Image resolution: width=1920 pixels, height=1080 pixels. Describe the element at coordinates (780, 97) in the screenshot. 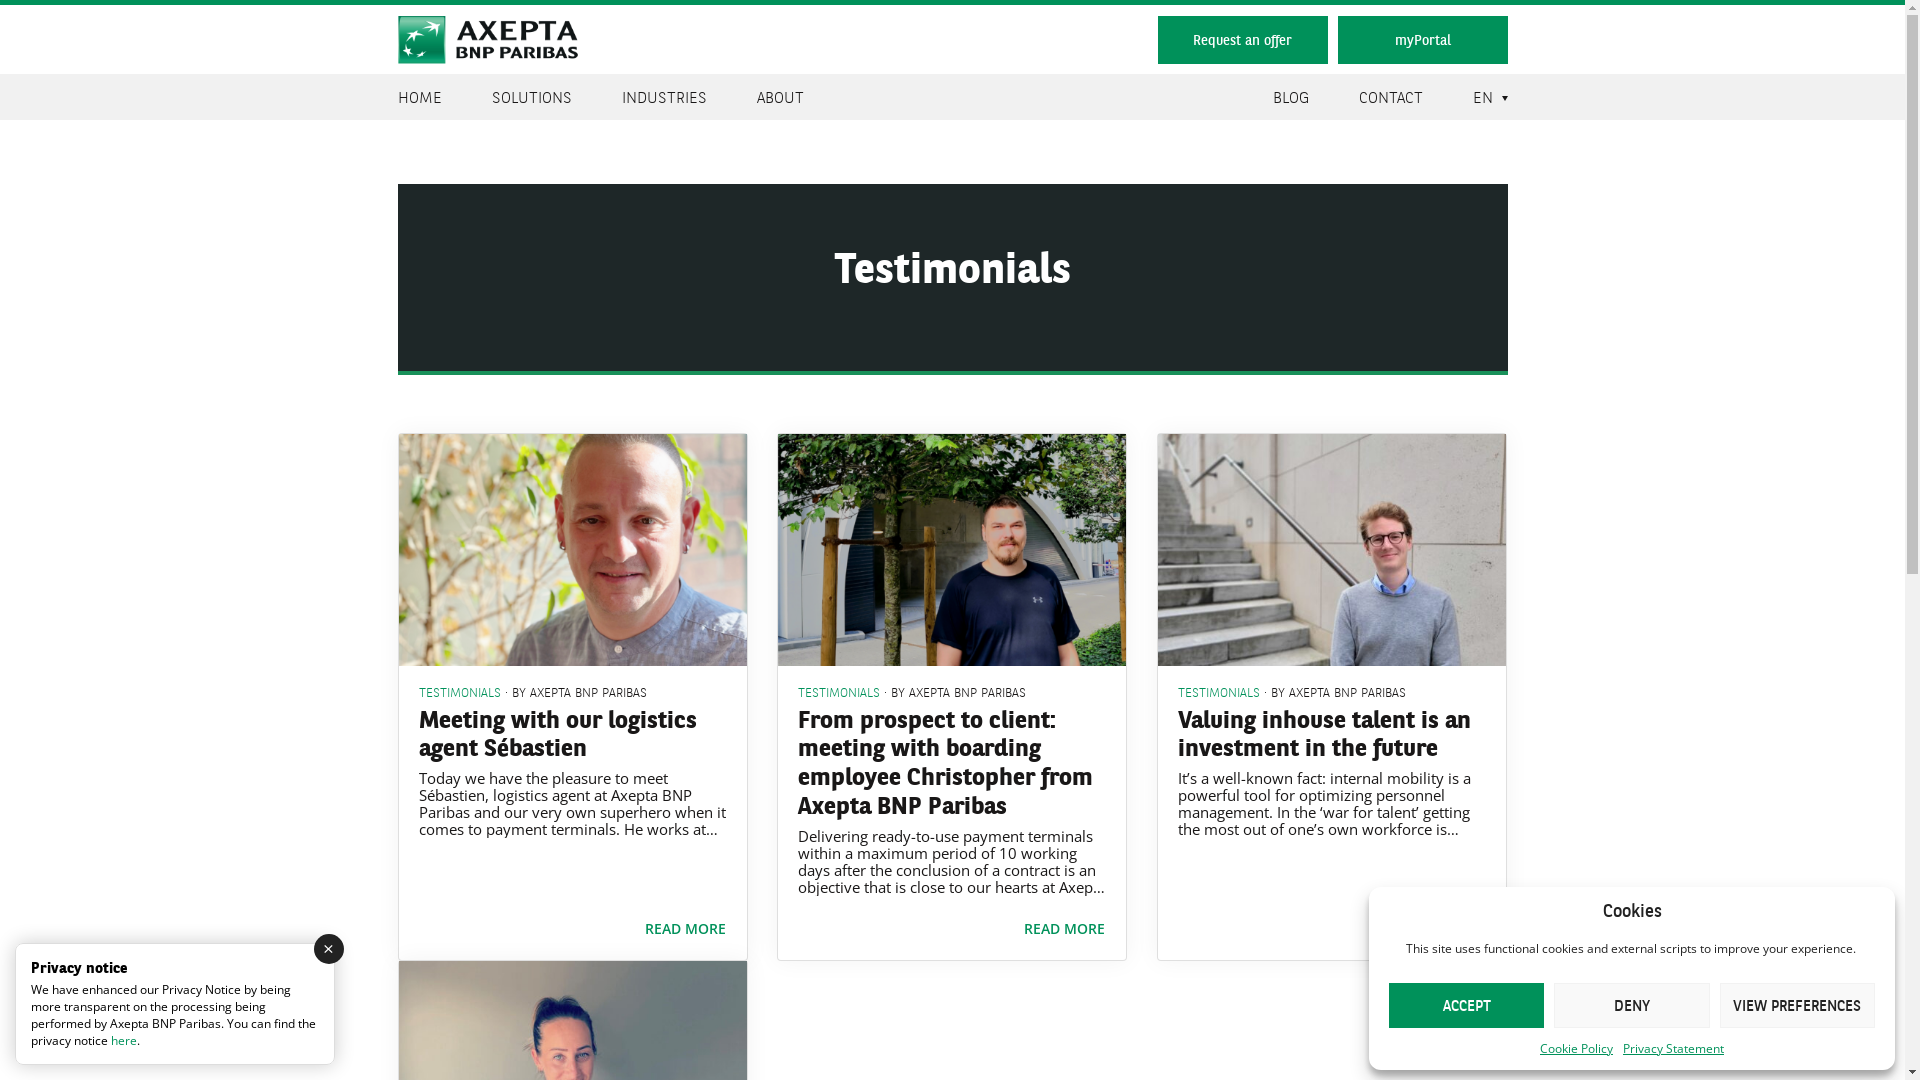

I see `ABOUT` at that location.